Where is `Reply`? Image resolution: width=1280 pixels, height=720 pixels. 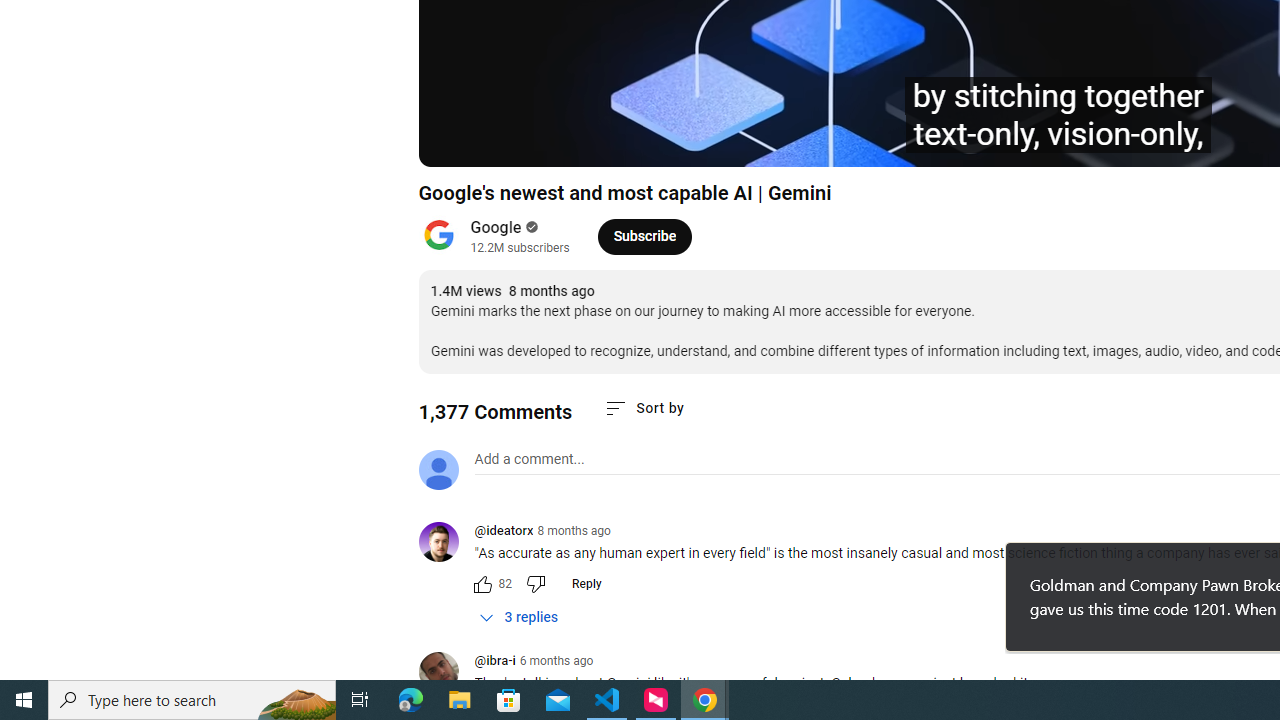 Reply is located at coordinates (586, 584).